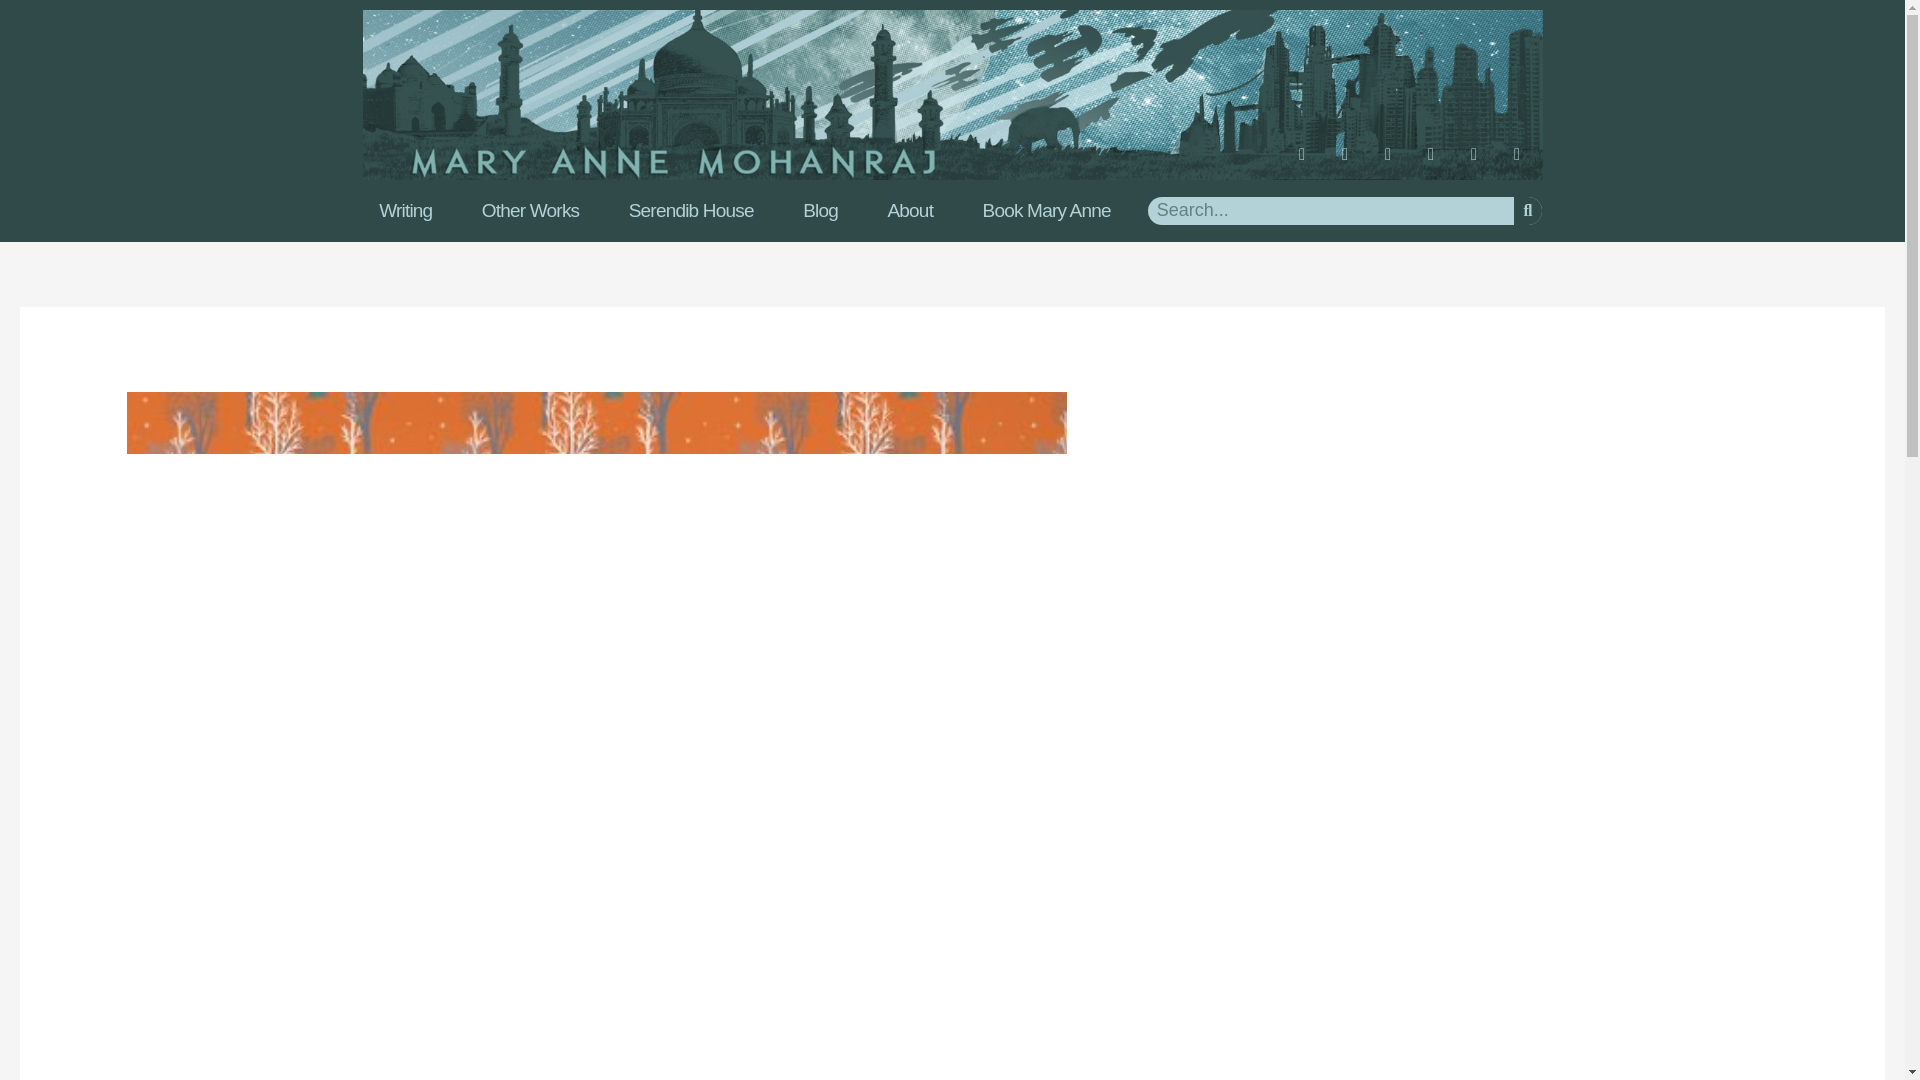 The image size is (1920, 1080). Describe the element at coordinates (1396, 162) in the screenshot. I see `Youtube` at that location.